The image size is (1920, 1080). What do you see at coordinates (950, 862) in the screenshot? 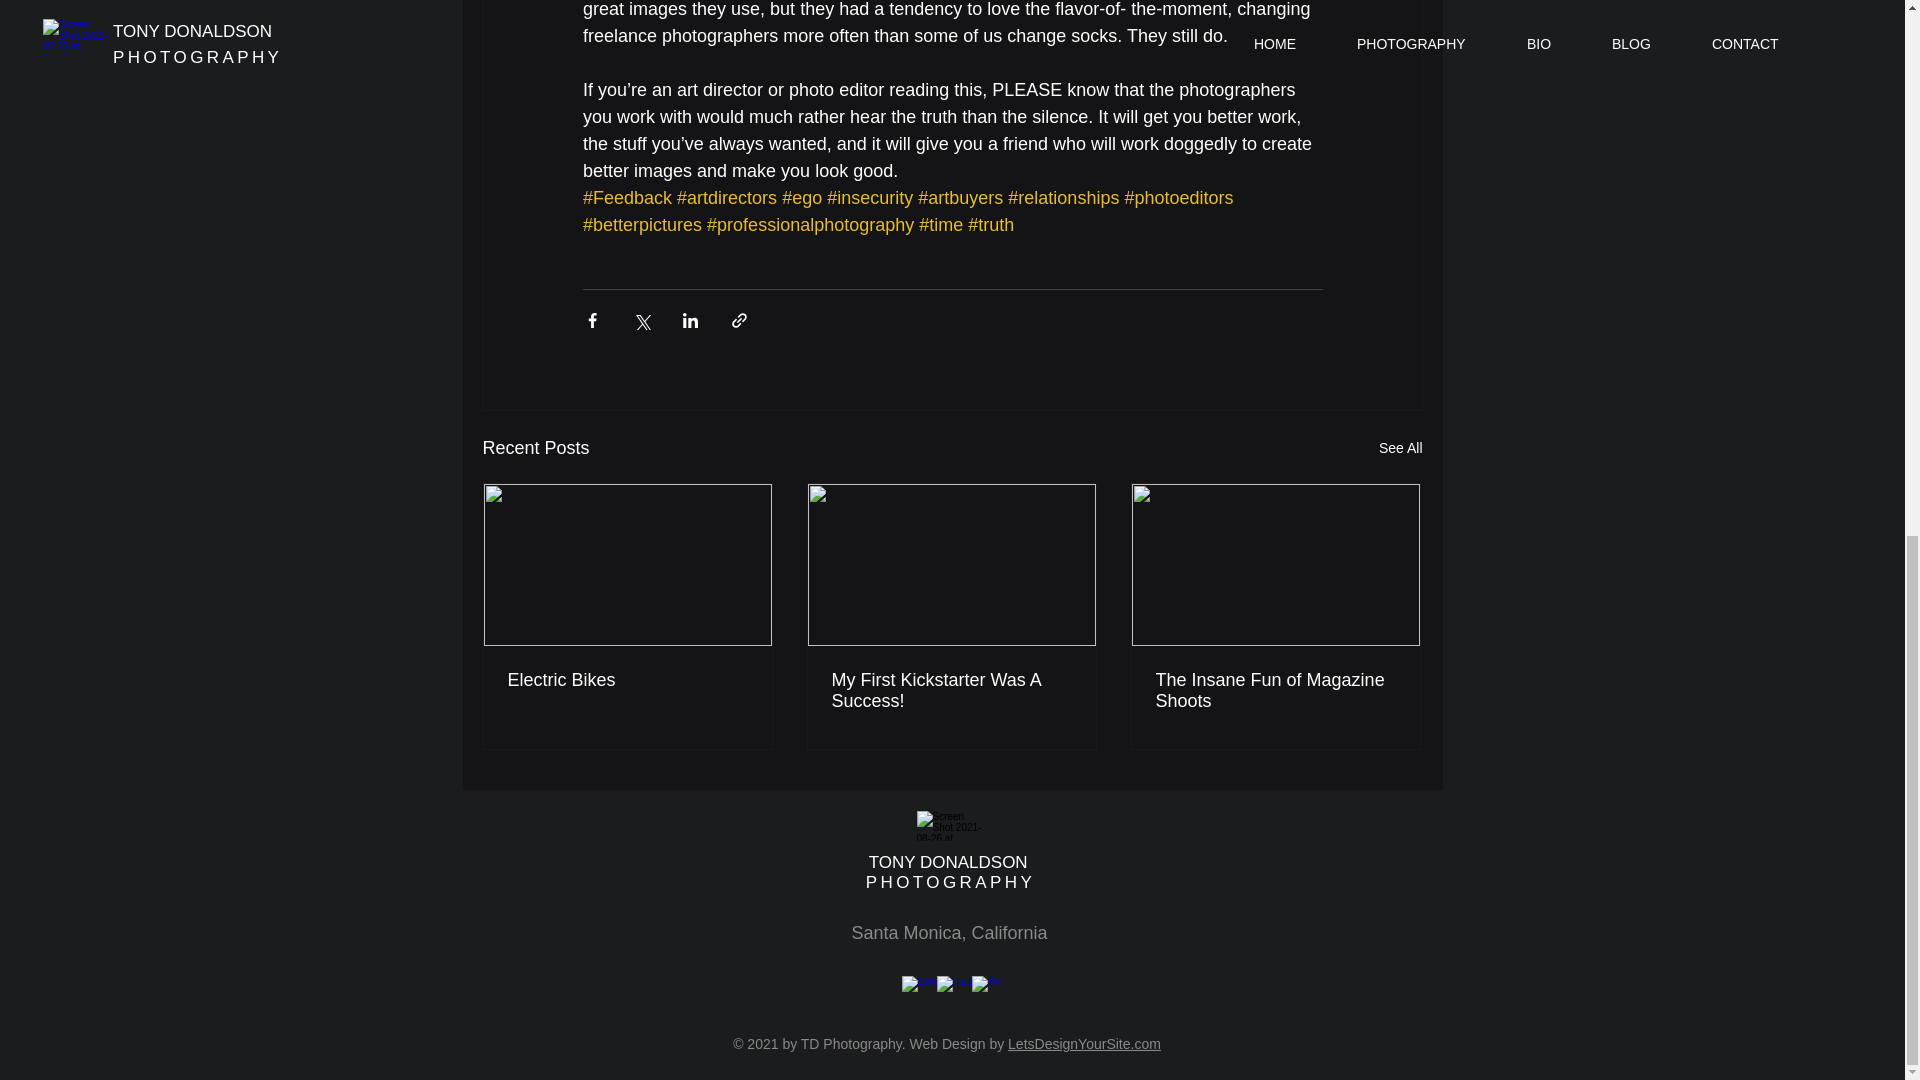
I see `TONY DONALDSON ` at bounding box center [950, 862].